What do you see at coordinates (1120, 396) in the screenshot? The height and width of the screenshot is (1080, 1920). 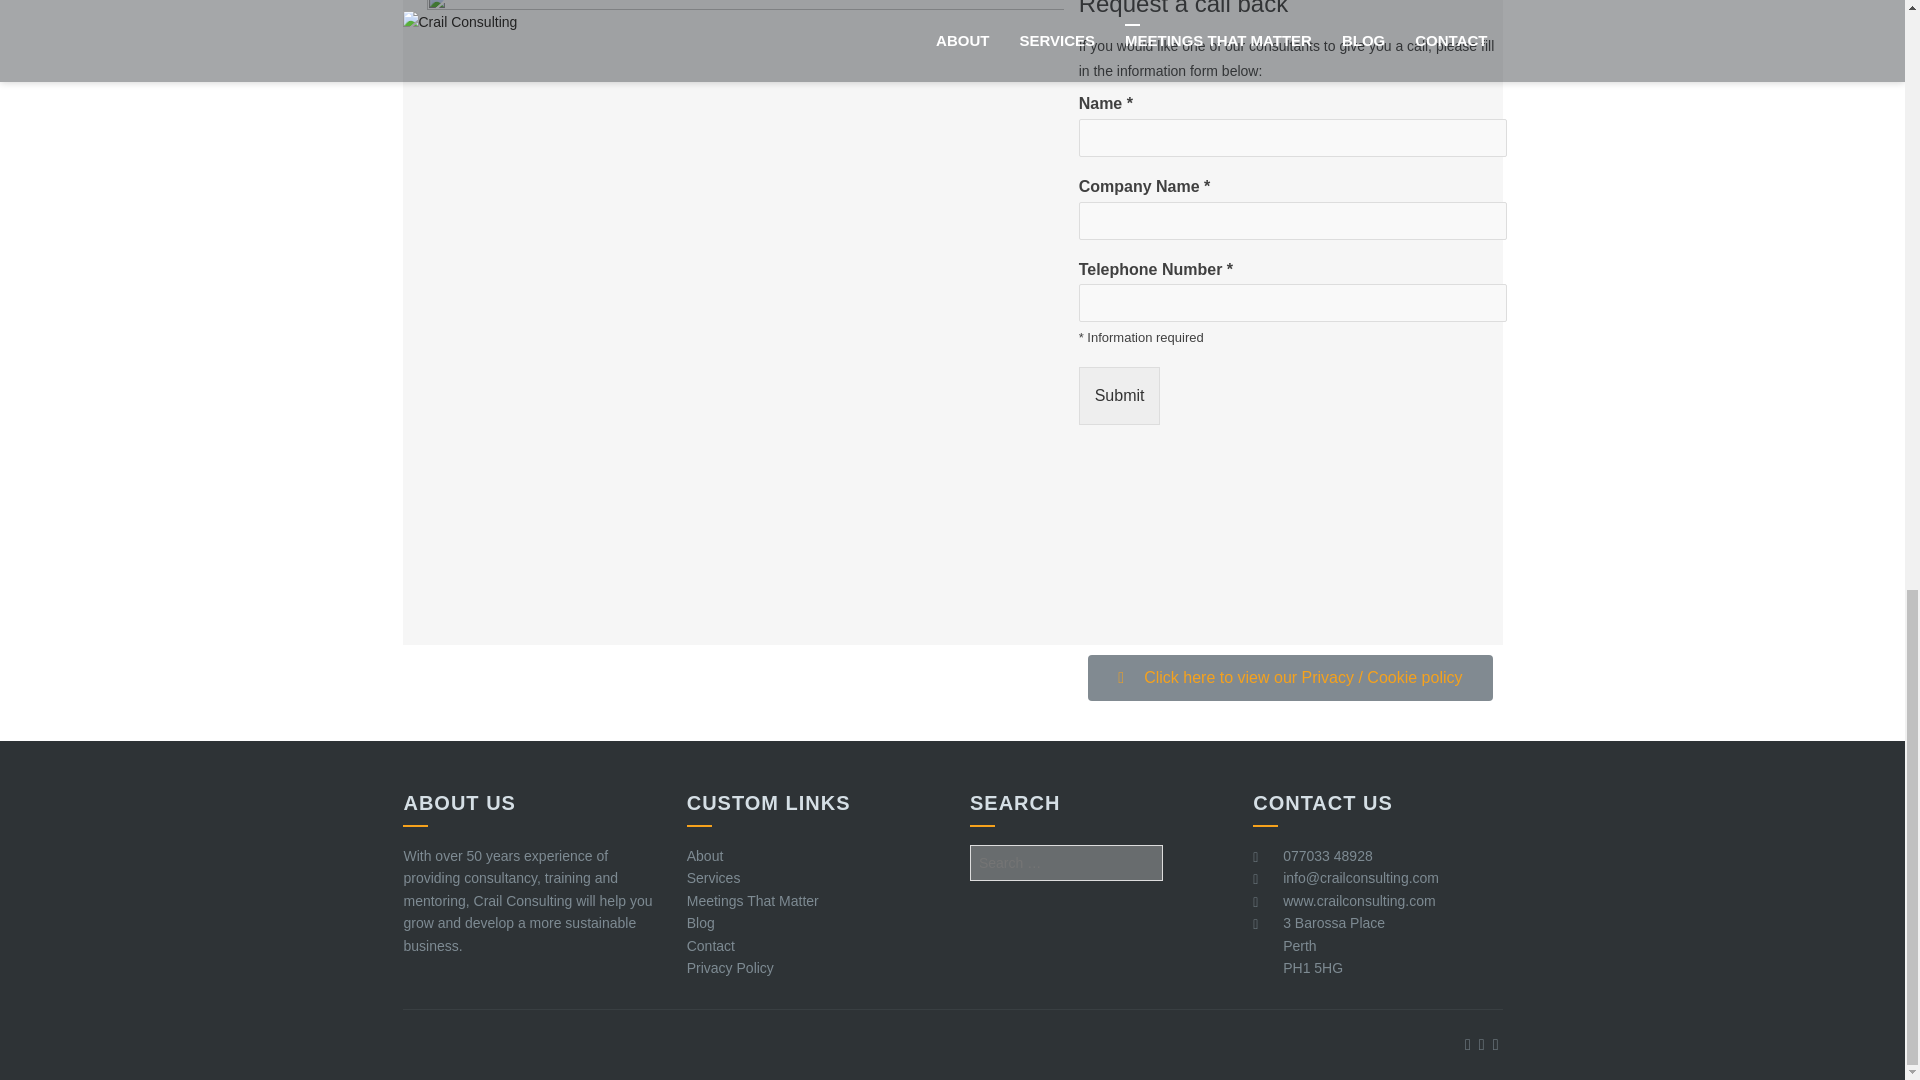 I see `Submit` at bounding box center [1120, 396].